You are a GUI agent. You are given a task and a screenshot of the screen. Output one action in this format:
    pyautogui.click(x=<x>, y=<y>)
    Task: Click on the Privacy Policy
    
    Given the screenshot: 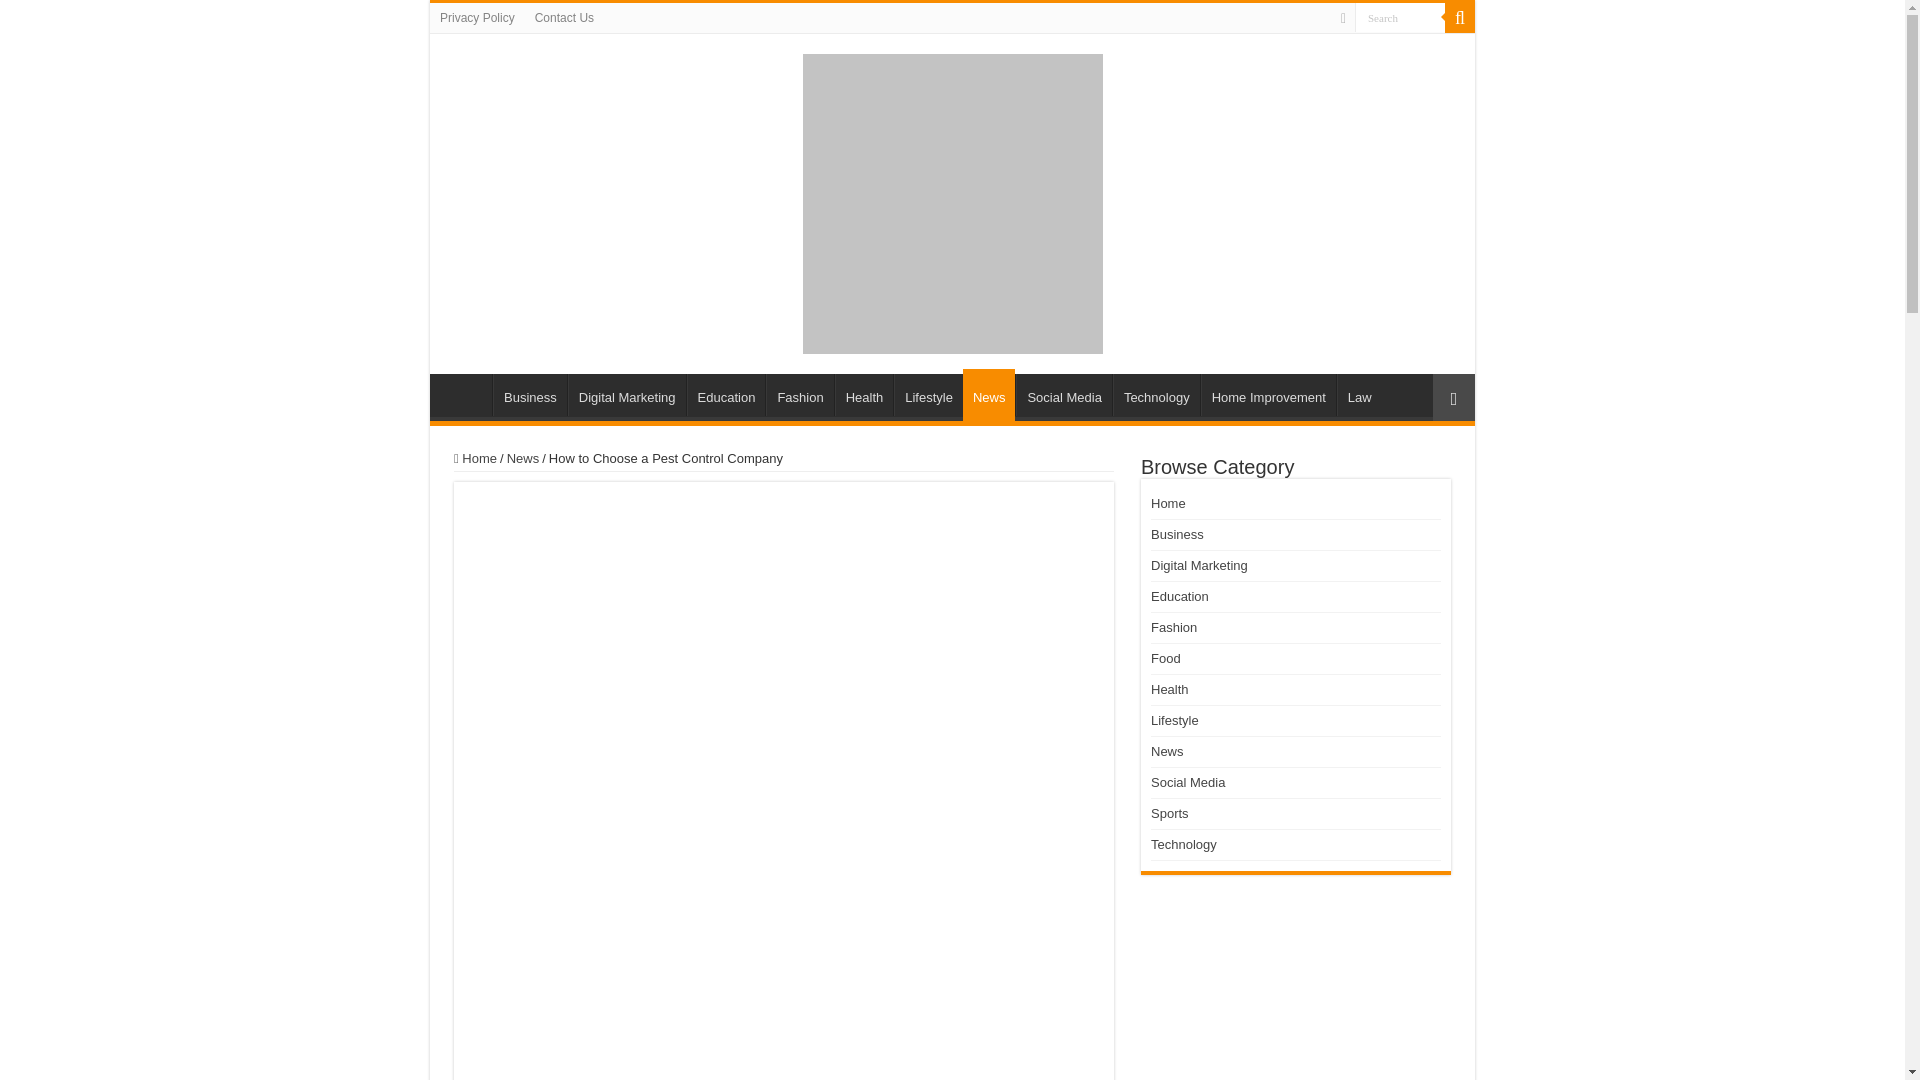 What is the action you would take?
    pyautogui.click(x=477, y=18)
    